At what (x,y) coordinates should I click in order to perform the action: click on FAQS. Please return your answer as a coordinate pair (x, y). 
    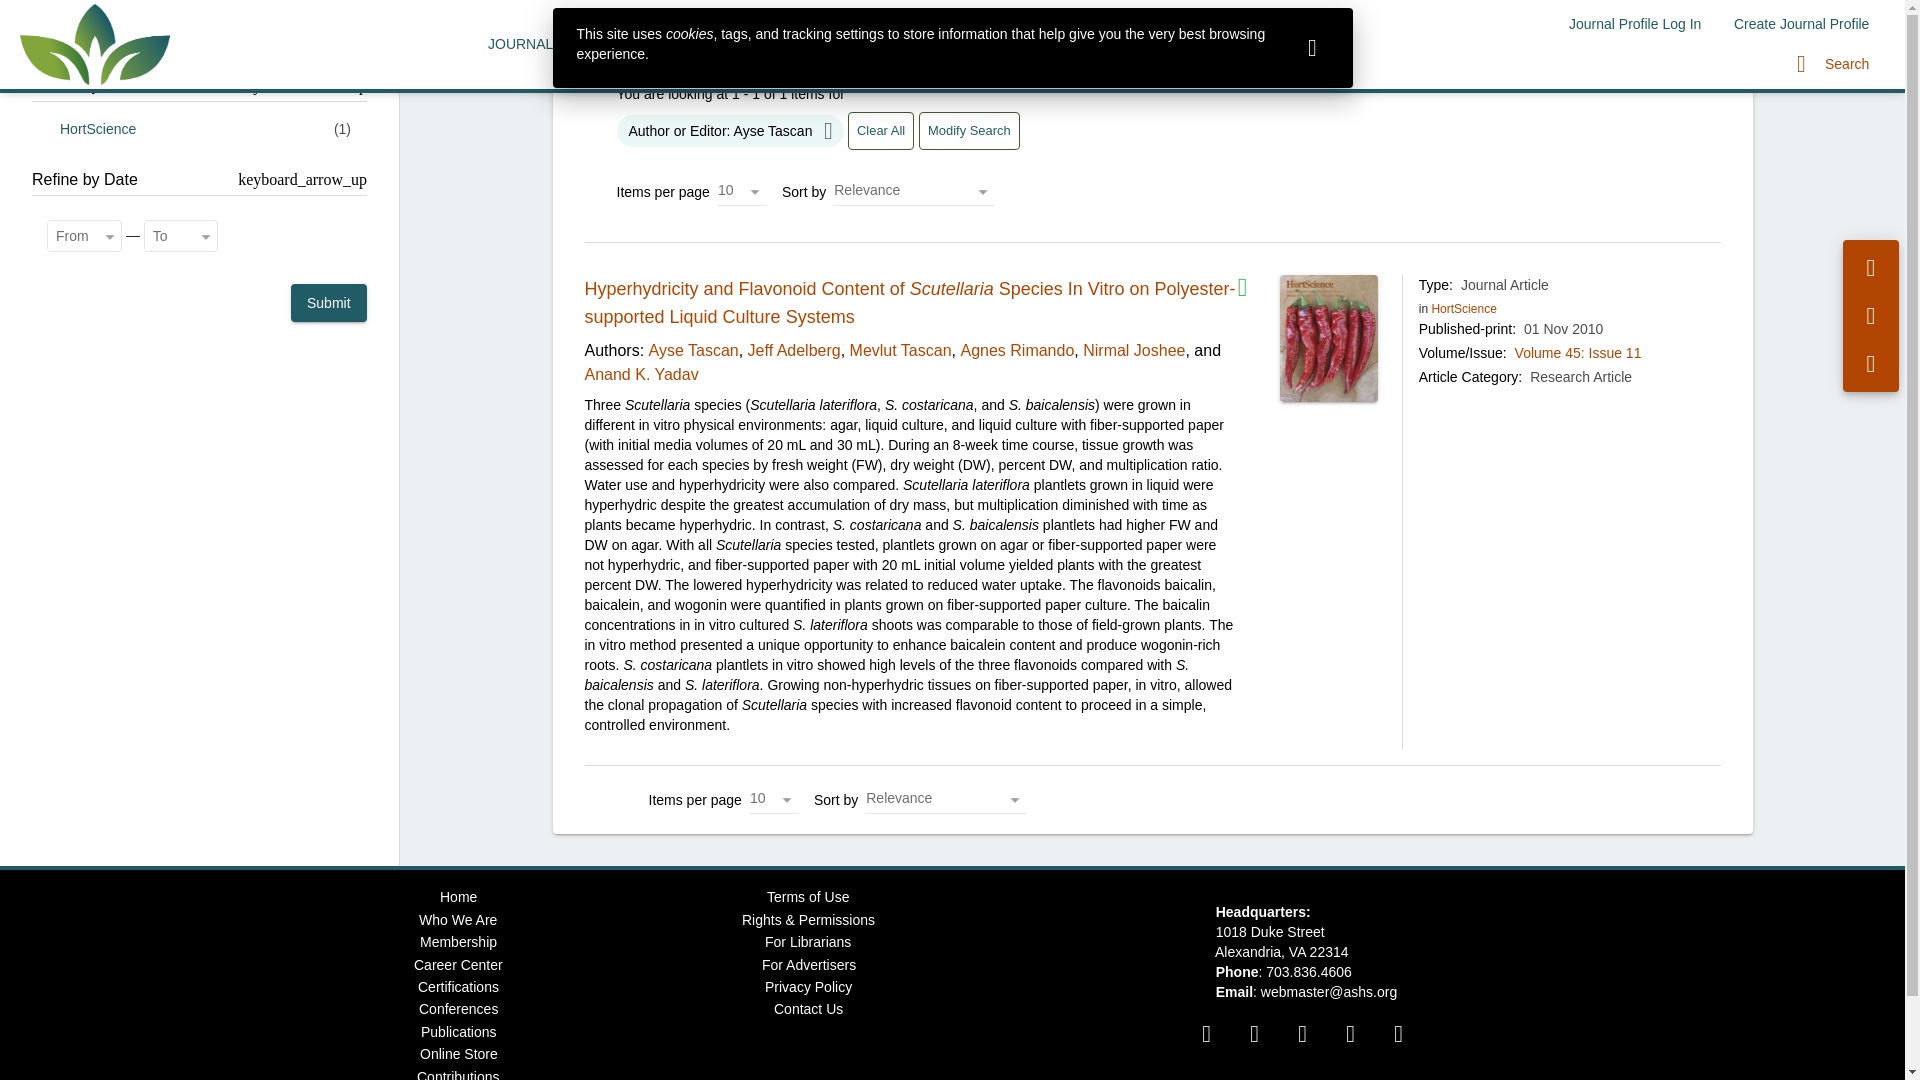
    Looking at the image, I should click on (768, 43).